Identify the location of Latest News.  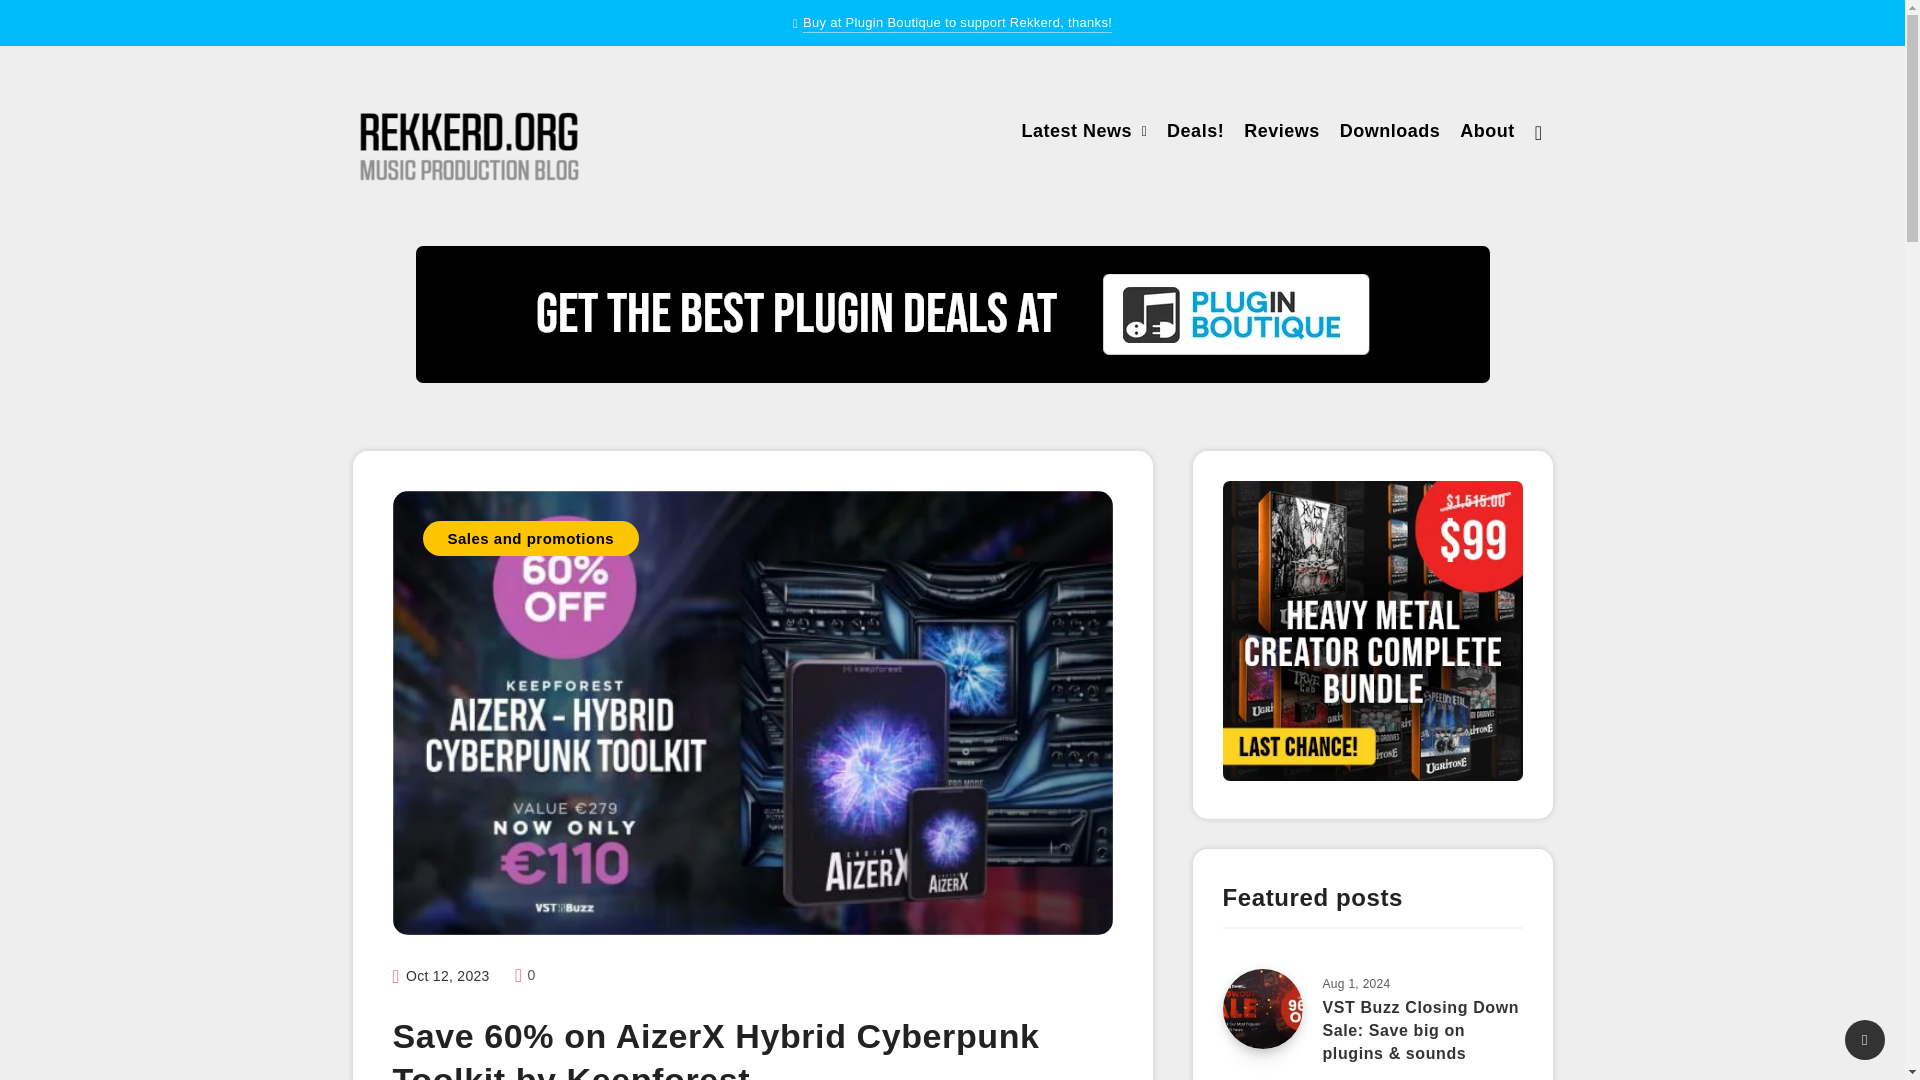
(1076, 133).